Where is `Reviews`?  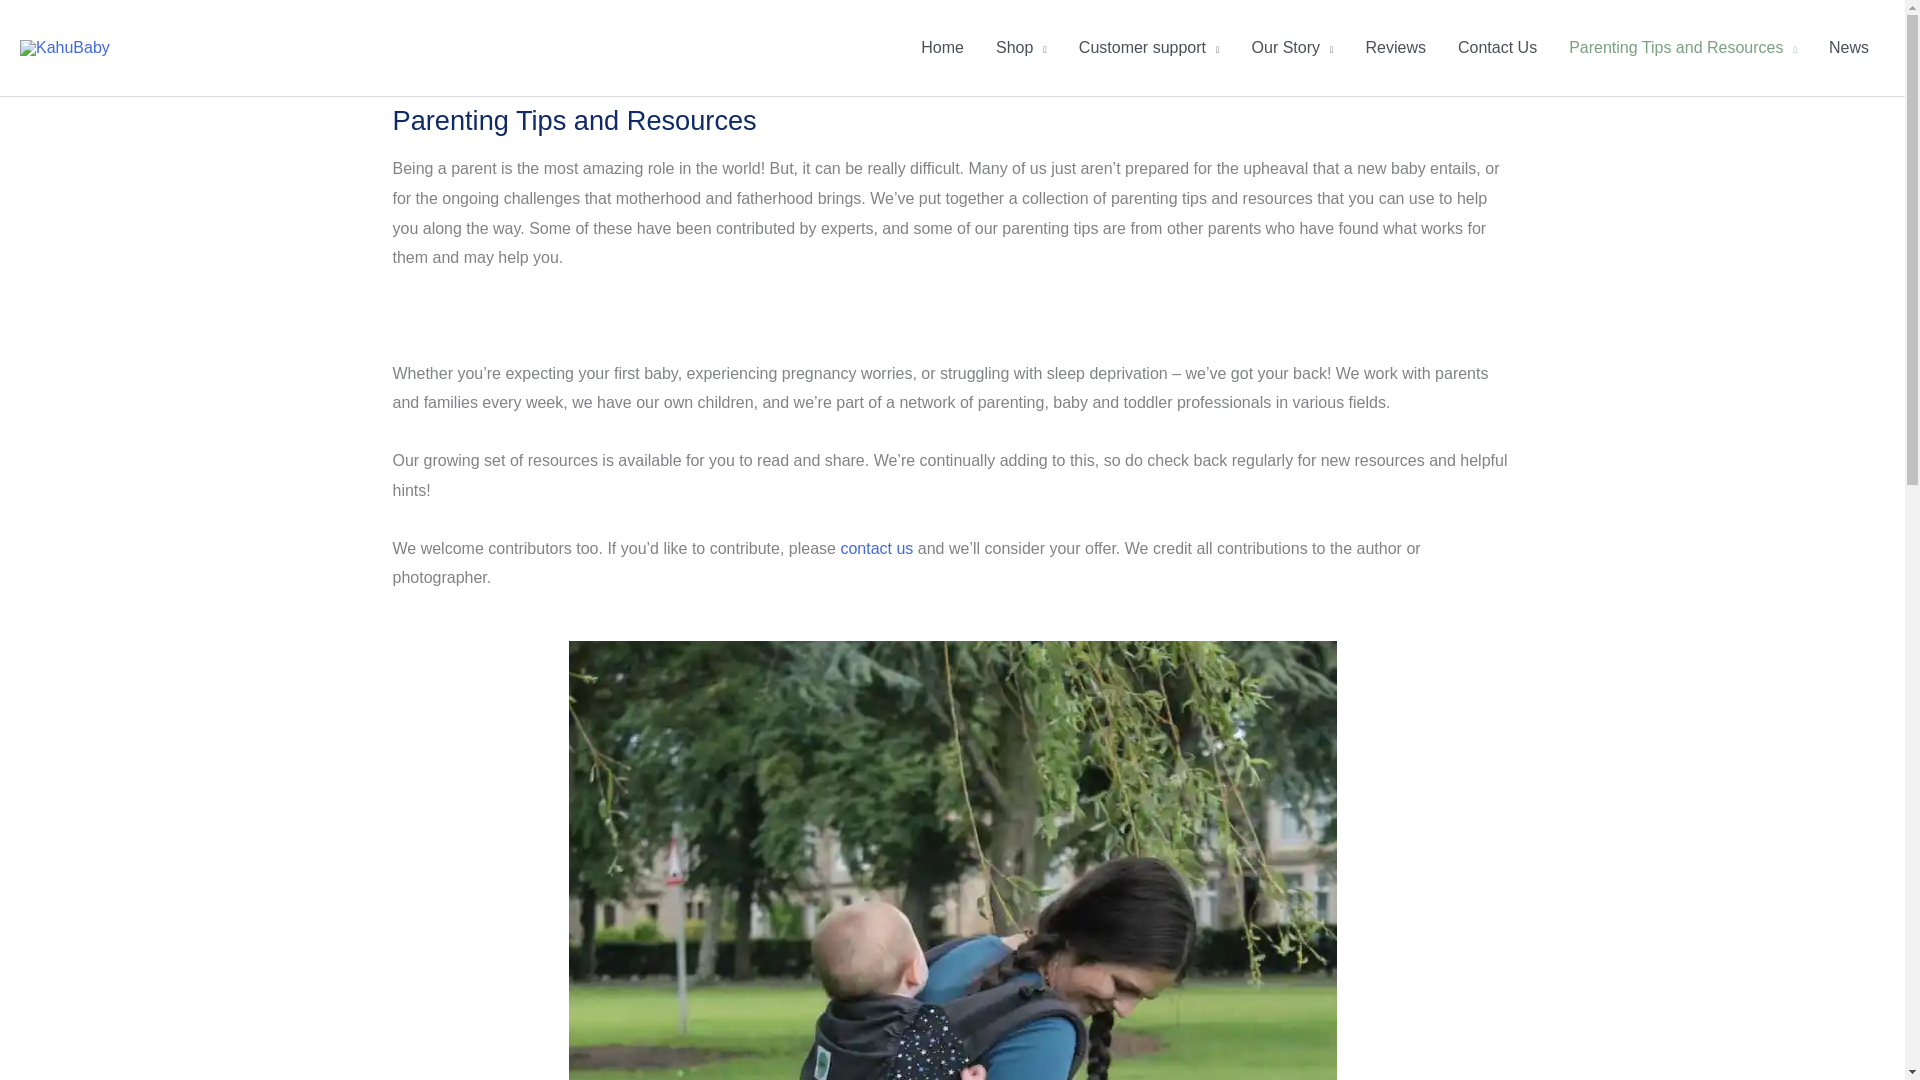 Reviews is located at coordinates (1395, 48).